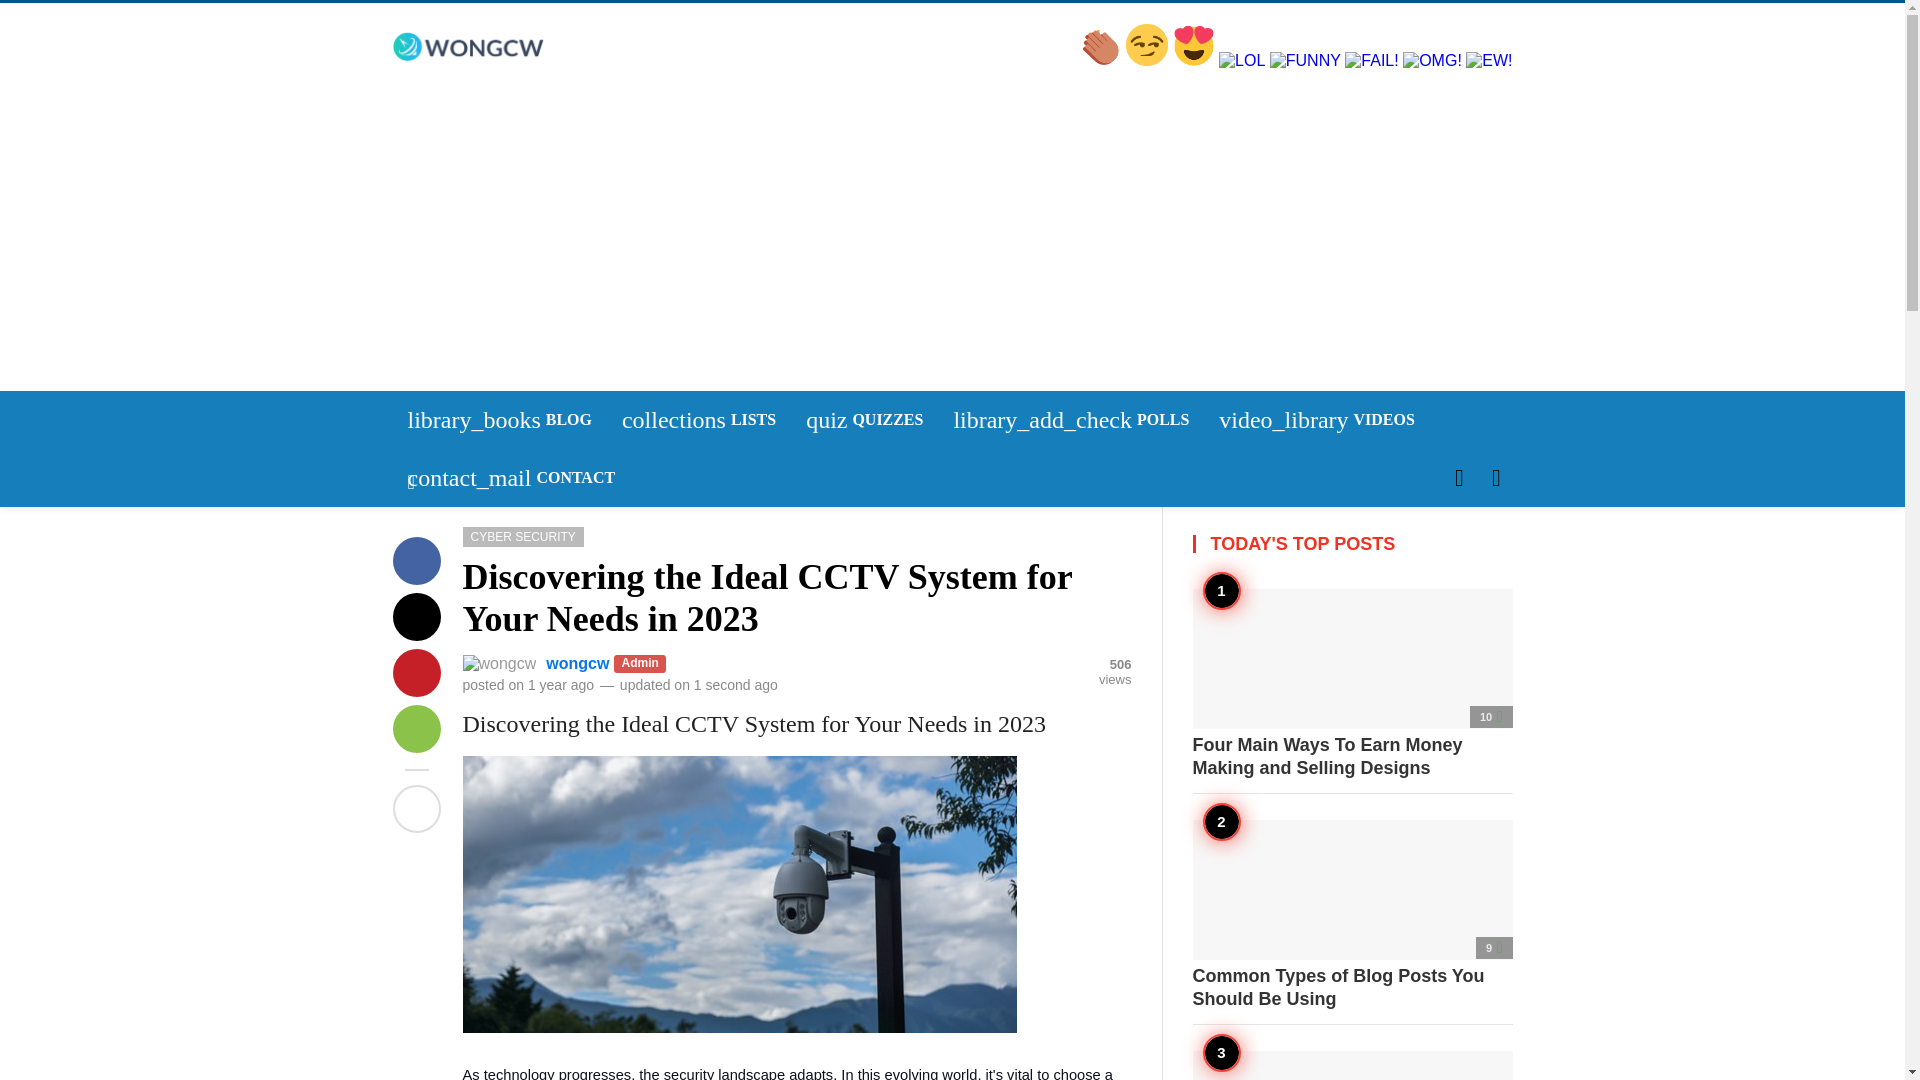  What do you see at coordinates (864, 420) in the screenshot?
I see `Contact` at bounding box center [864, 420].